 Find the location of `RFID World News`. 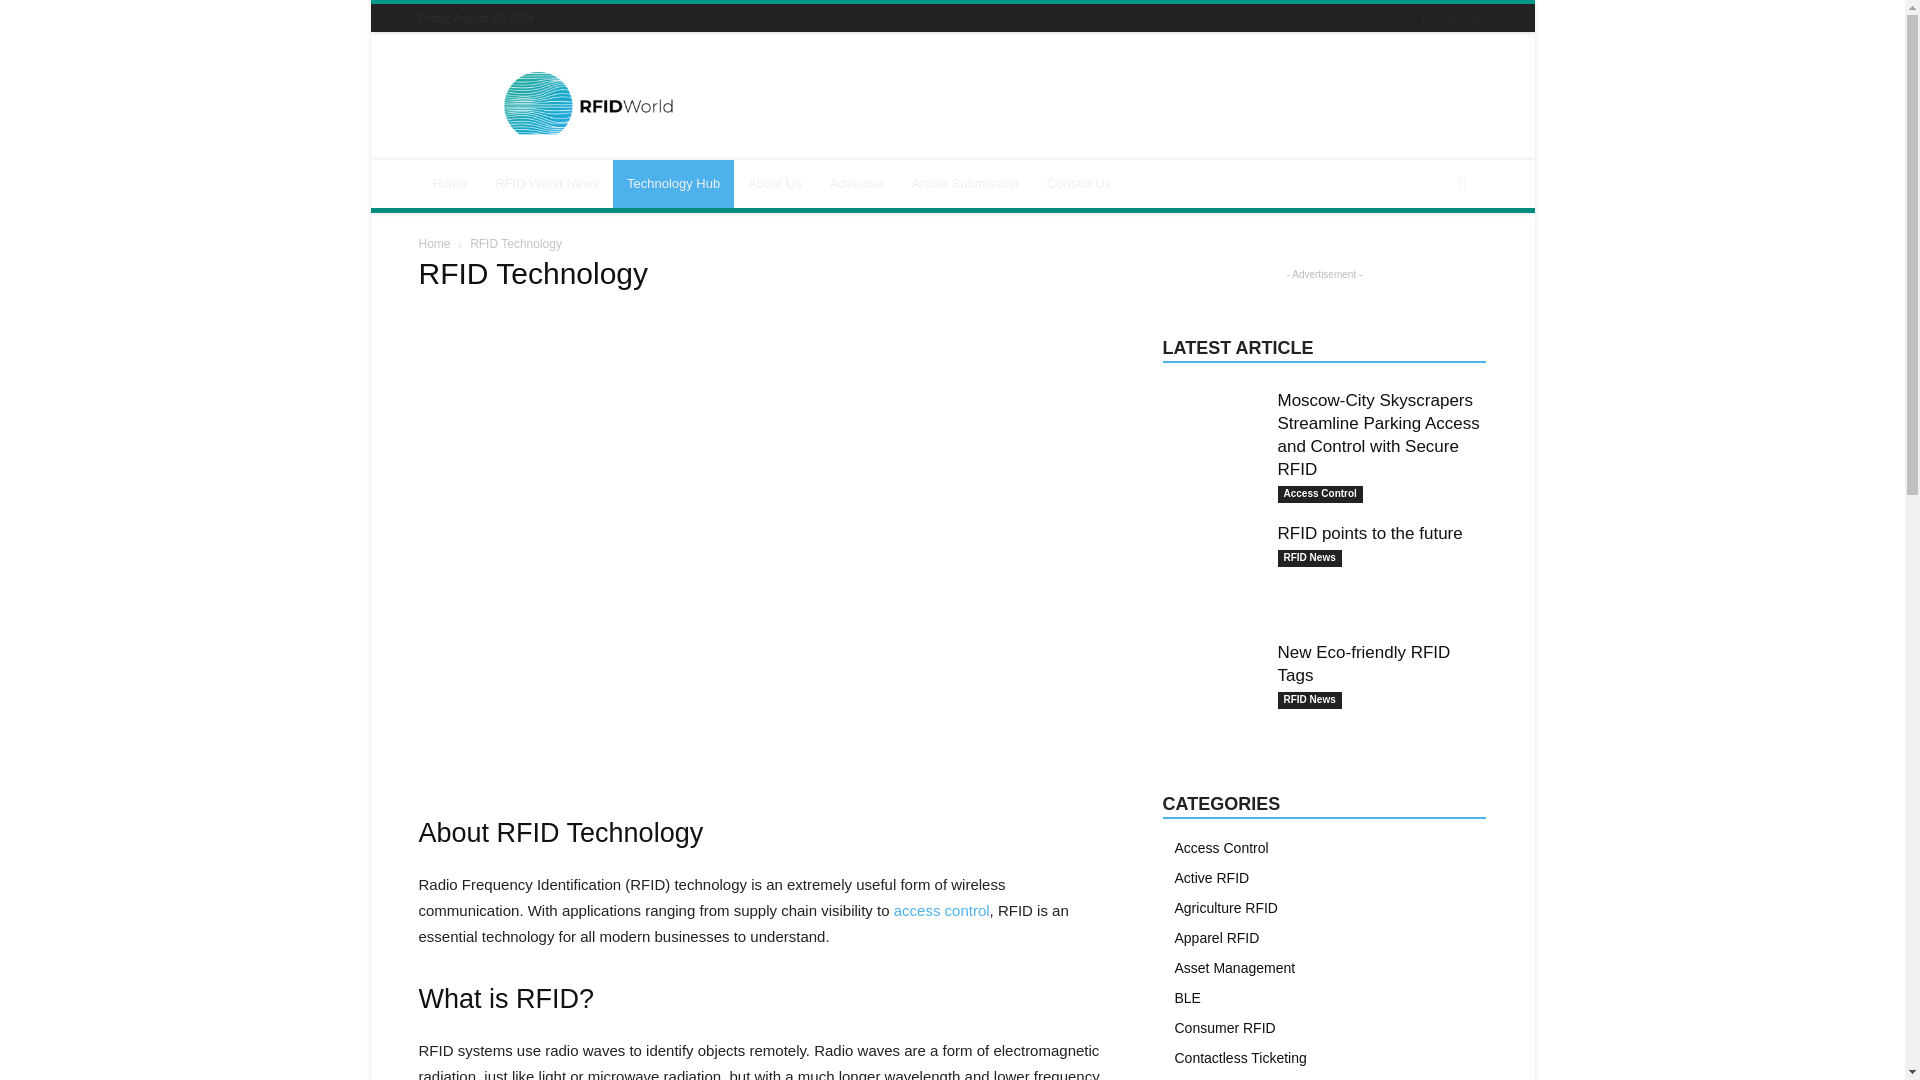

RFID World News is located at coordinates (546, 184).